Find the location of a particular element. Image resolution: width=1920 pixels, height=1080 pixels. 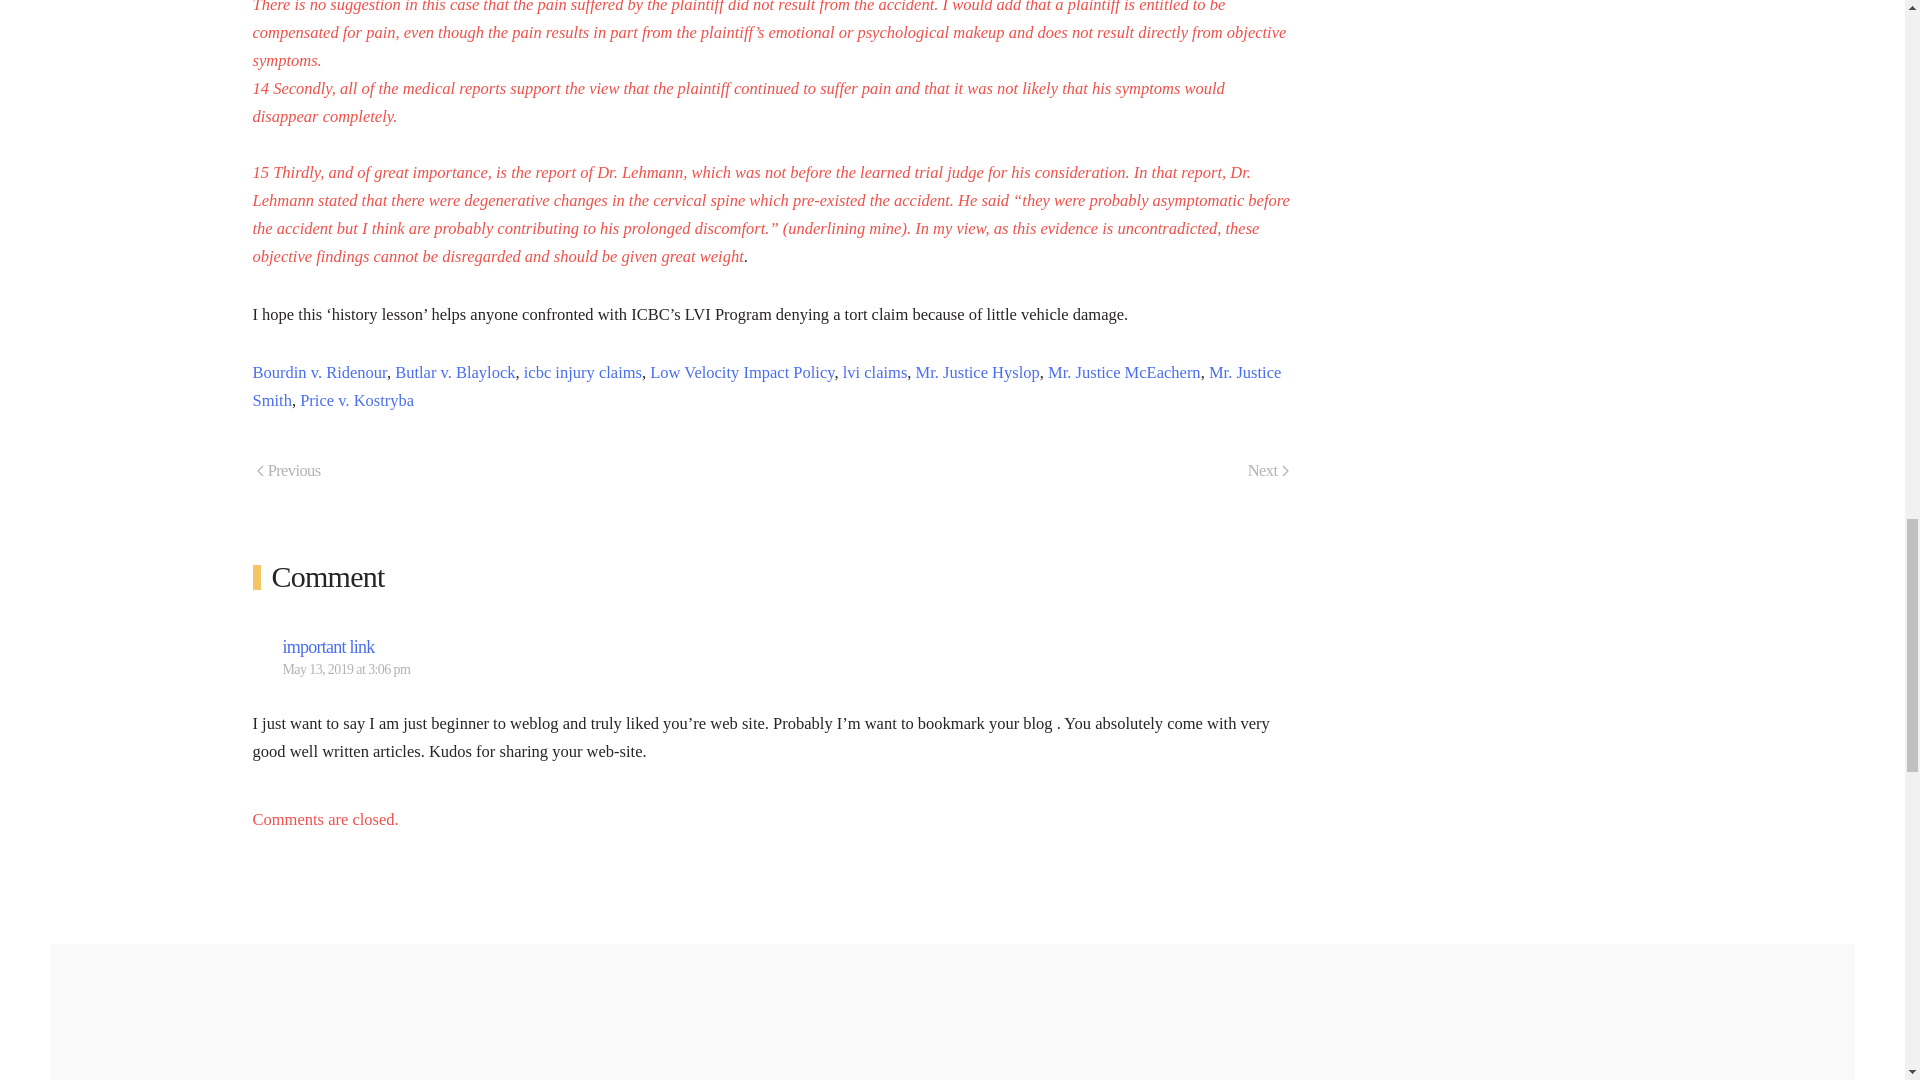

Price v. Kostryba is located at coordinates (356, 400).